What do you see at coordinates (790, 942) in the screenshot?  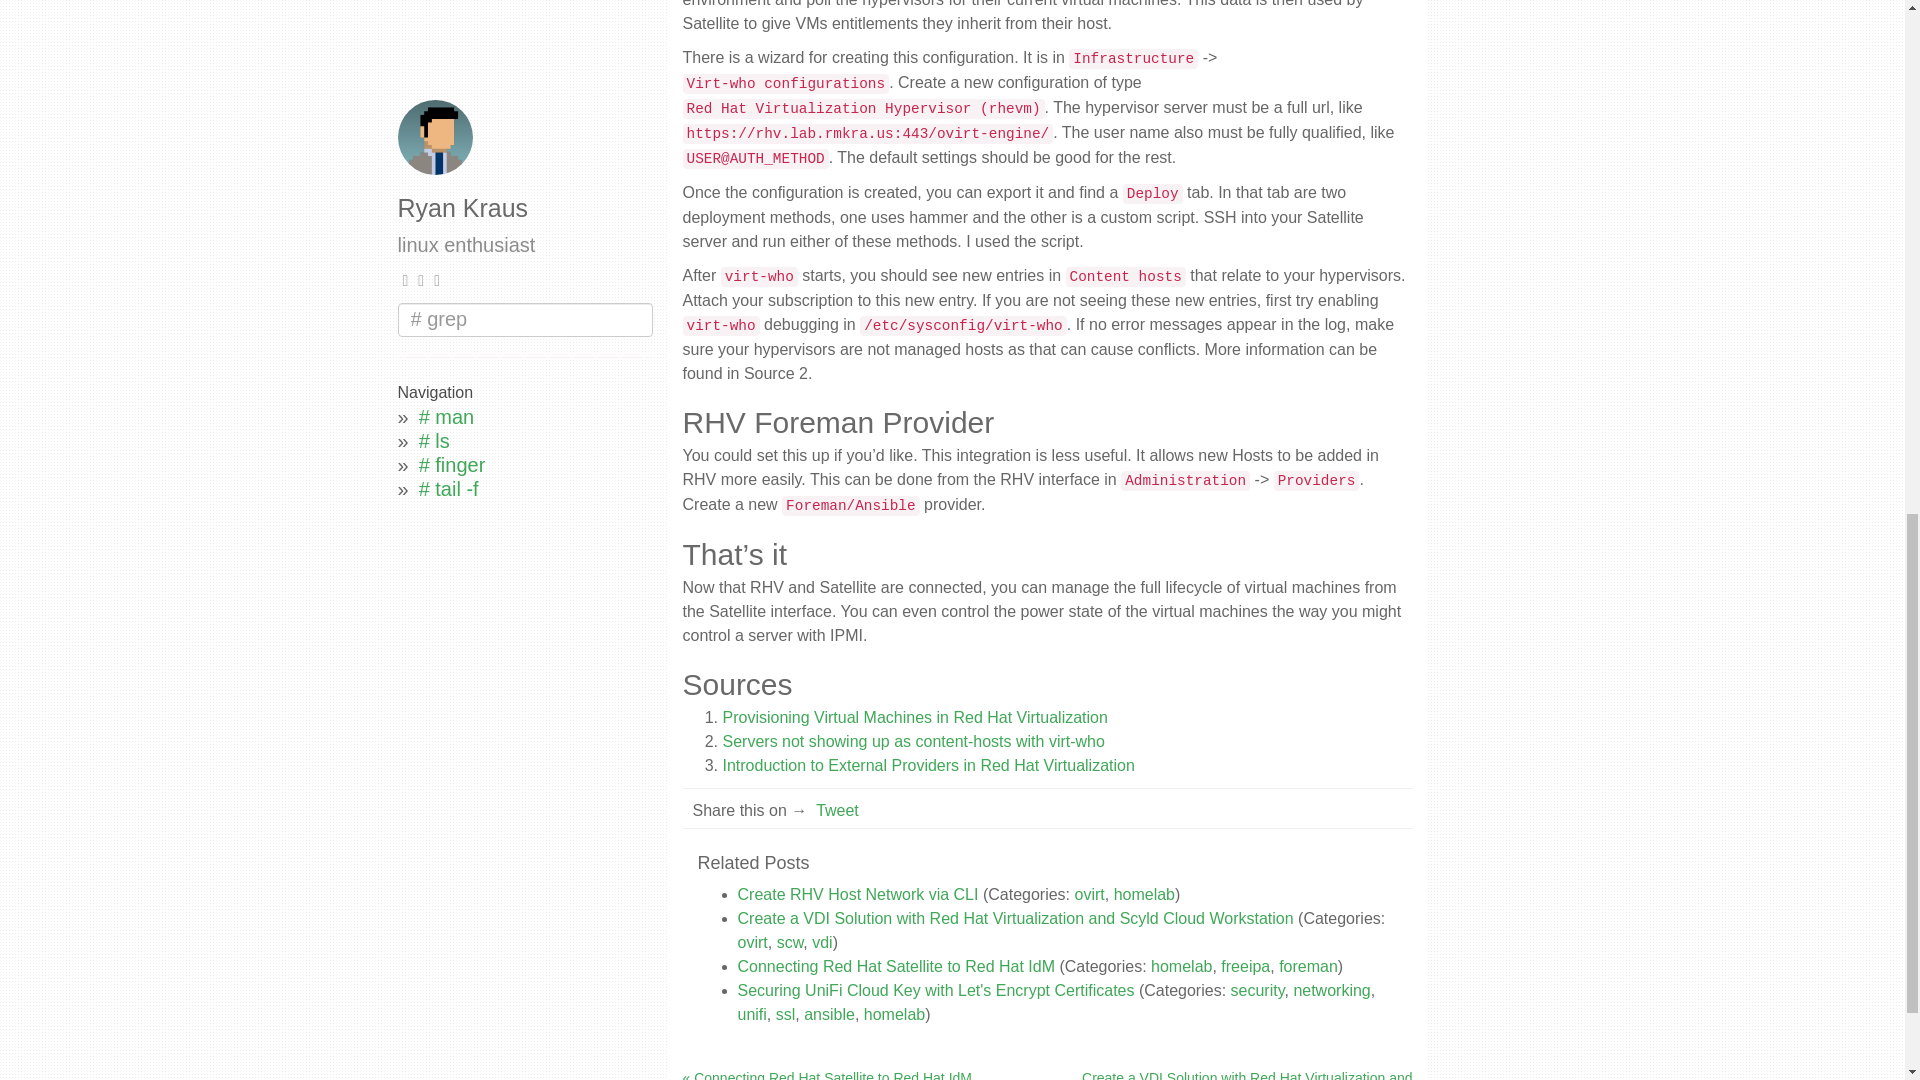 I see `scw` at bounding box center [790, 942].